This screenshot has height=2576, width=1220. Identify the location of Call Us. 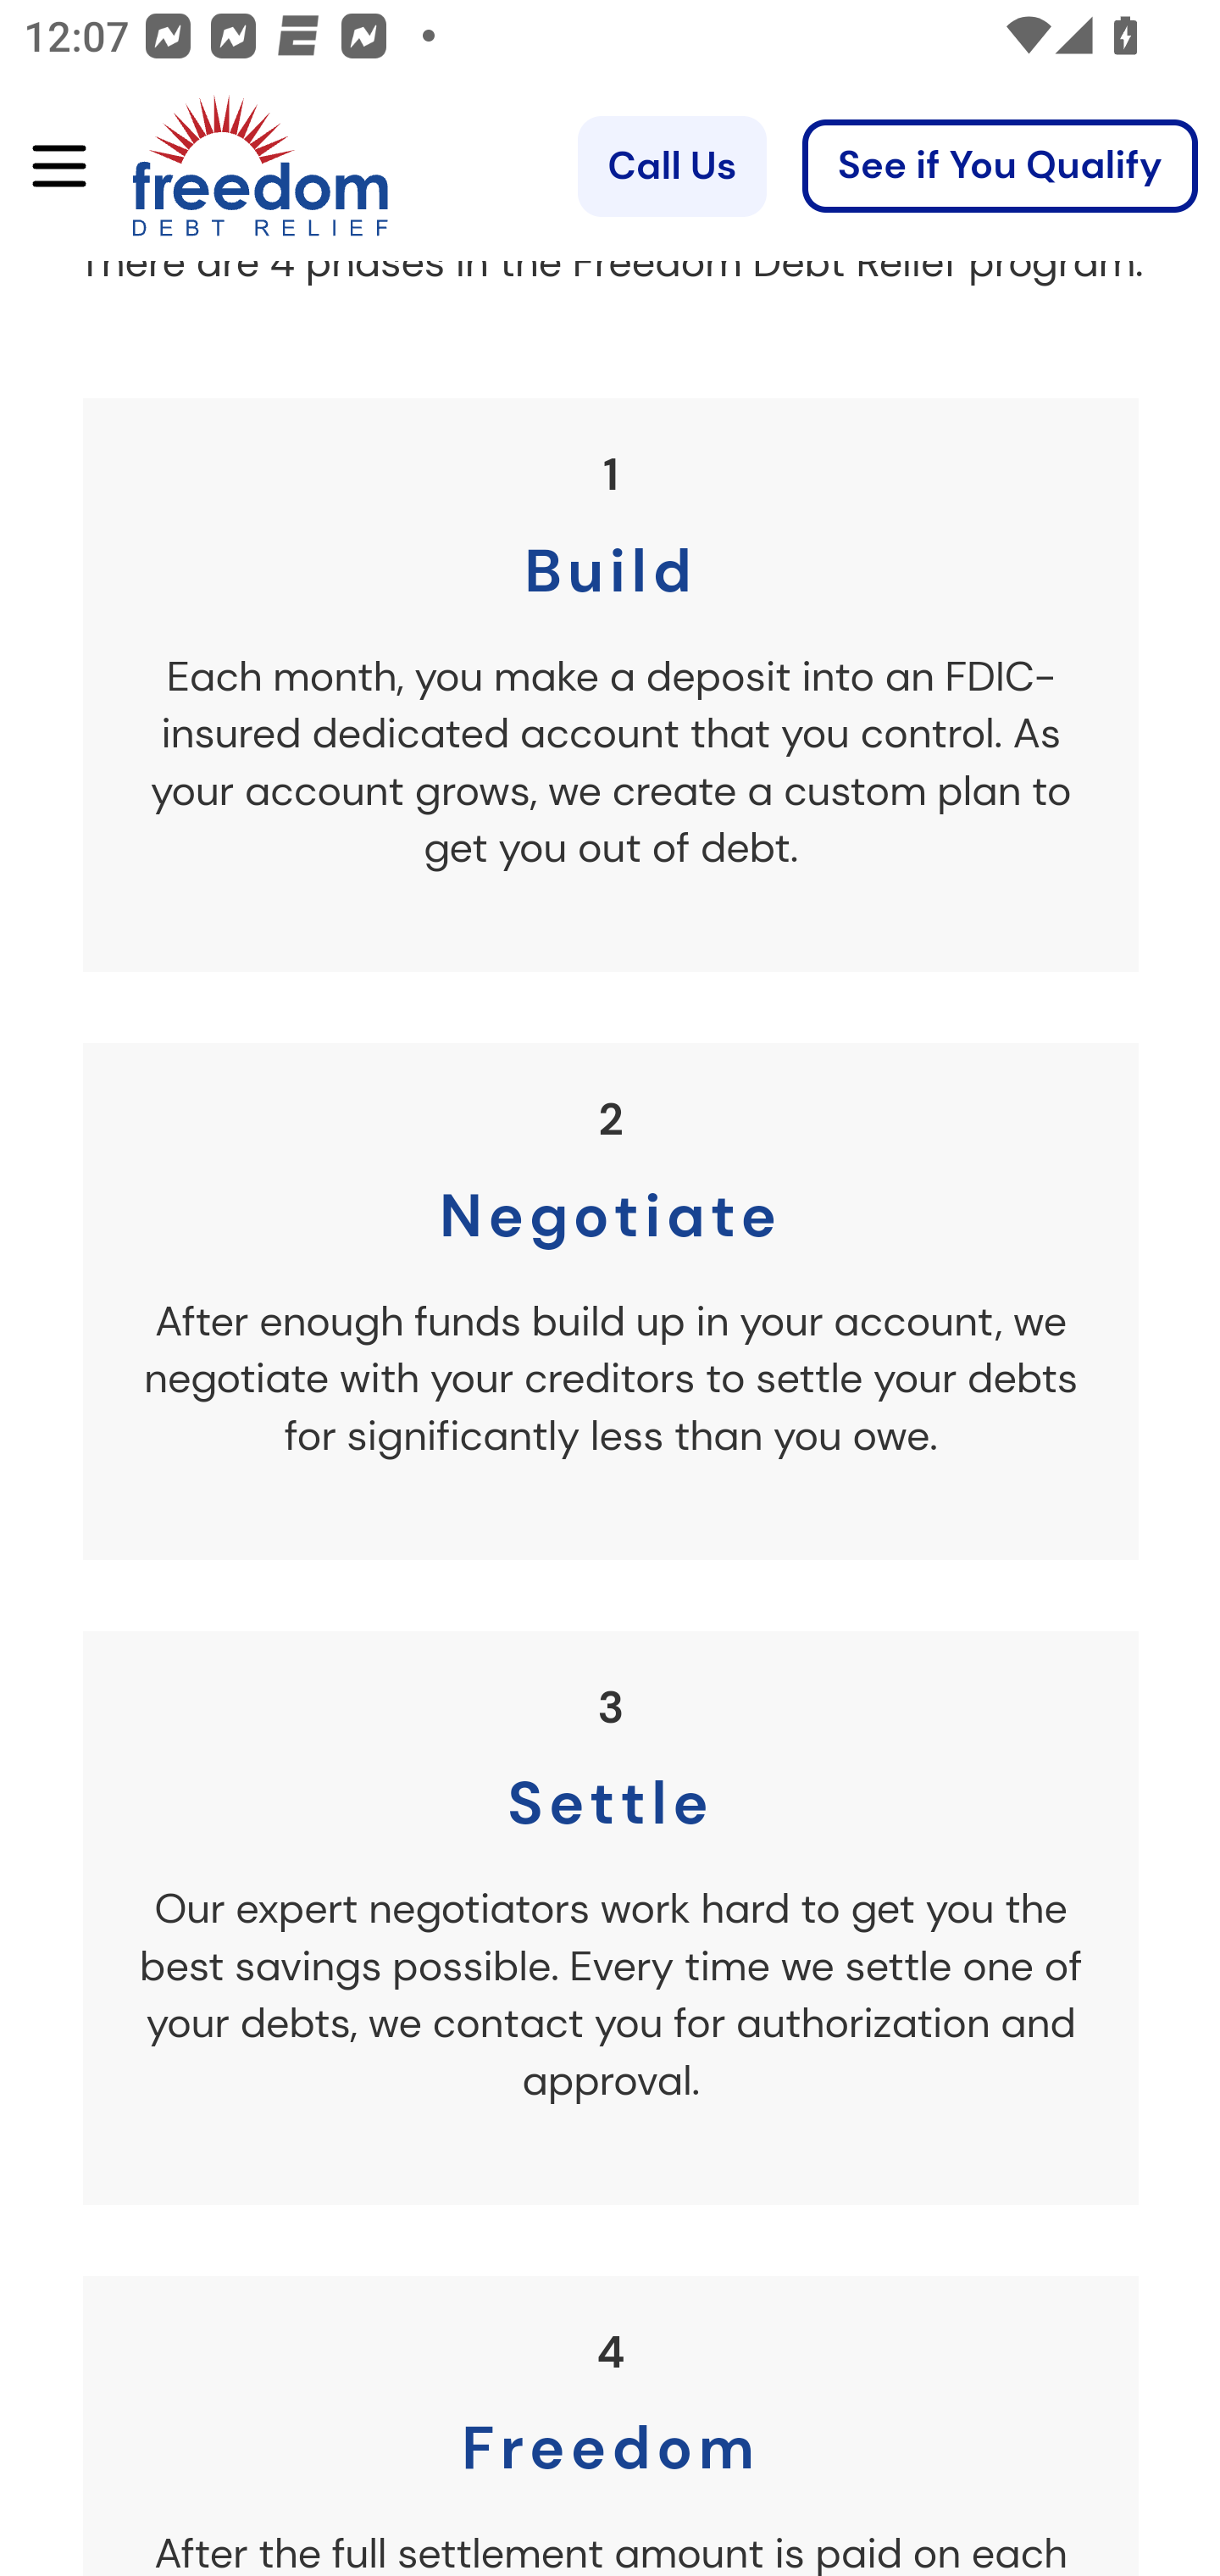
(671, 167).